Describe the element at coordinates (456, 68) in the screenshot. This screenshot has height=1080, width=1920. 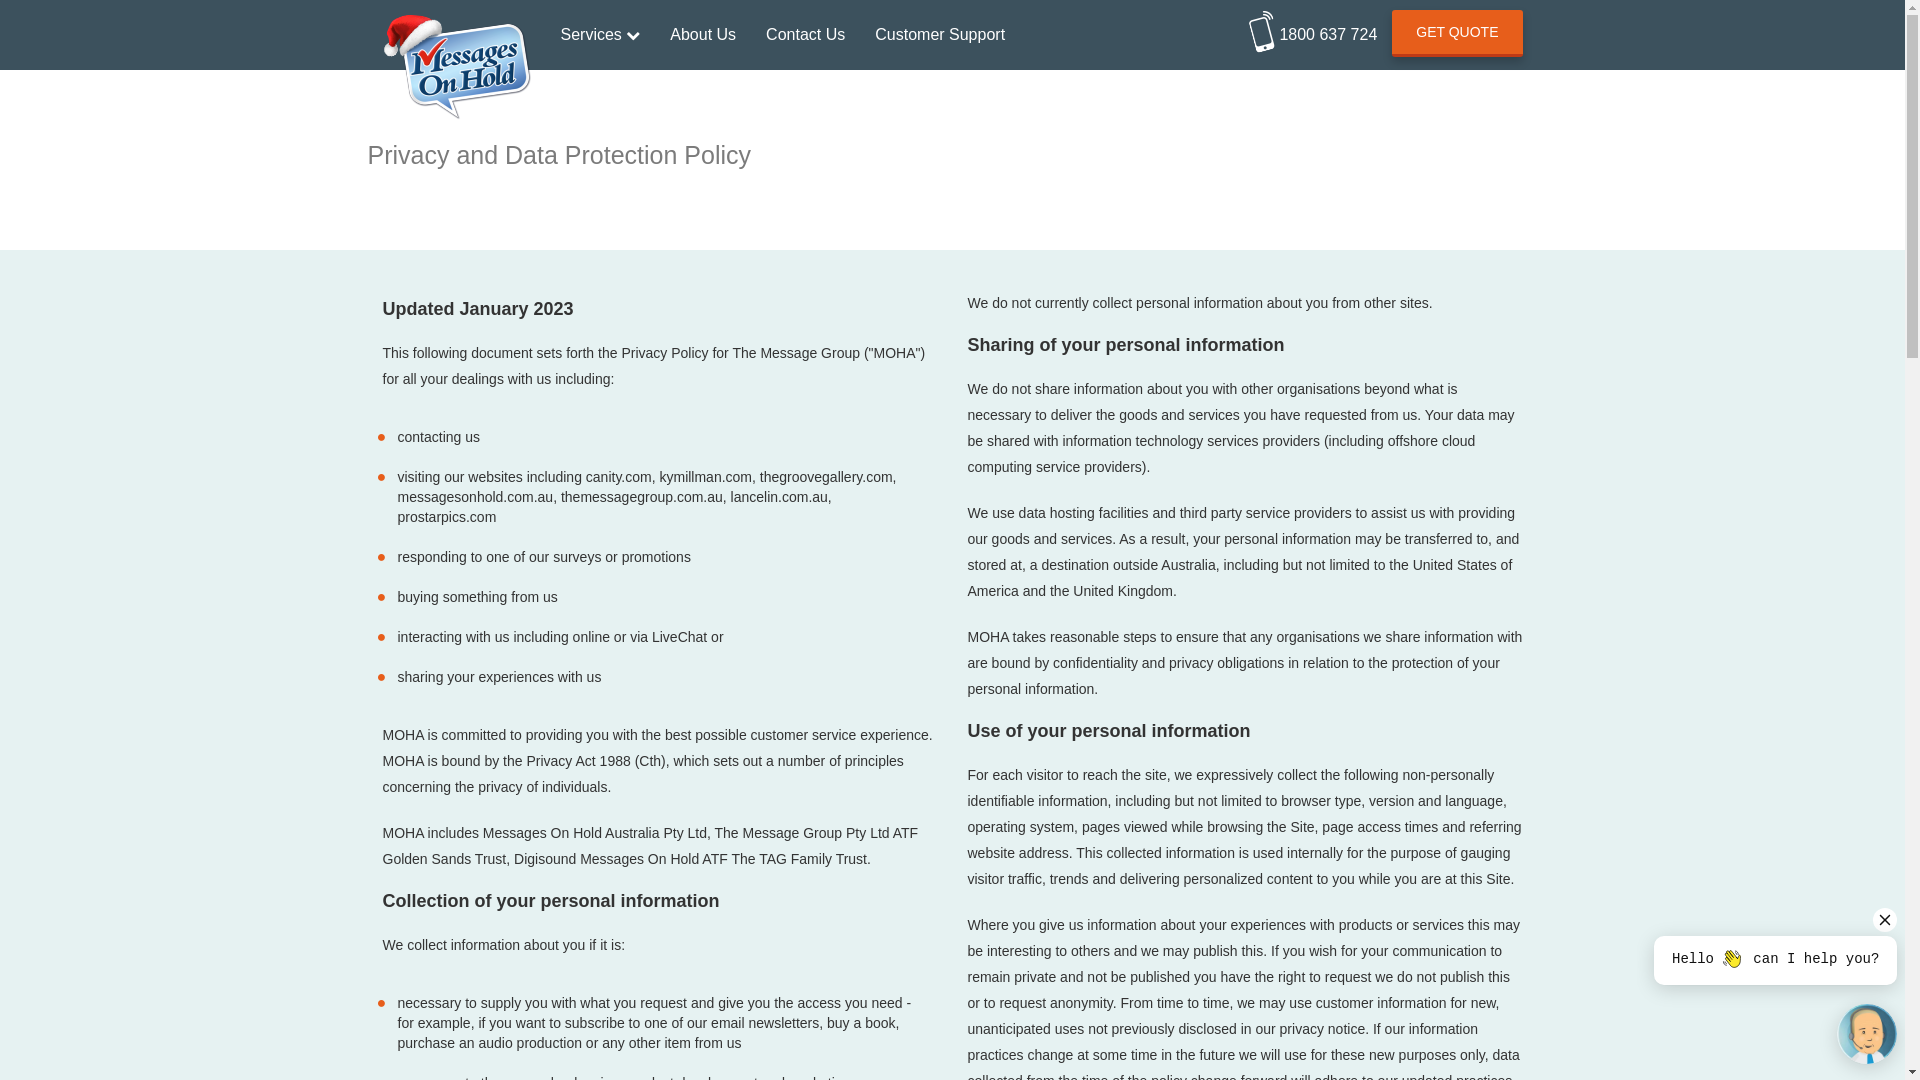
I see `Messages On Hold Logo` at that location.